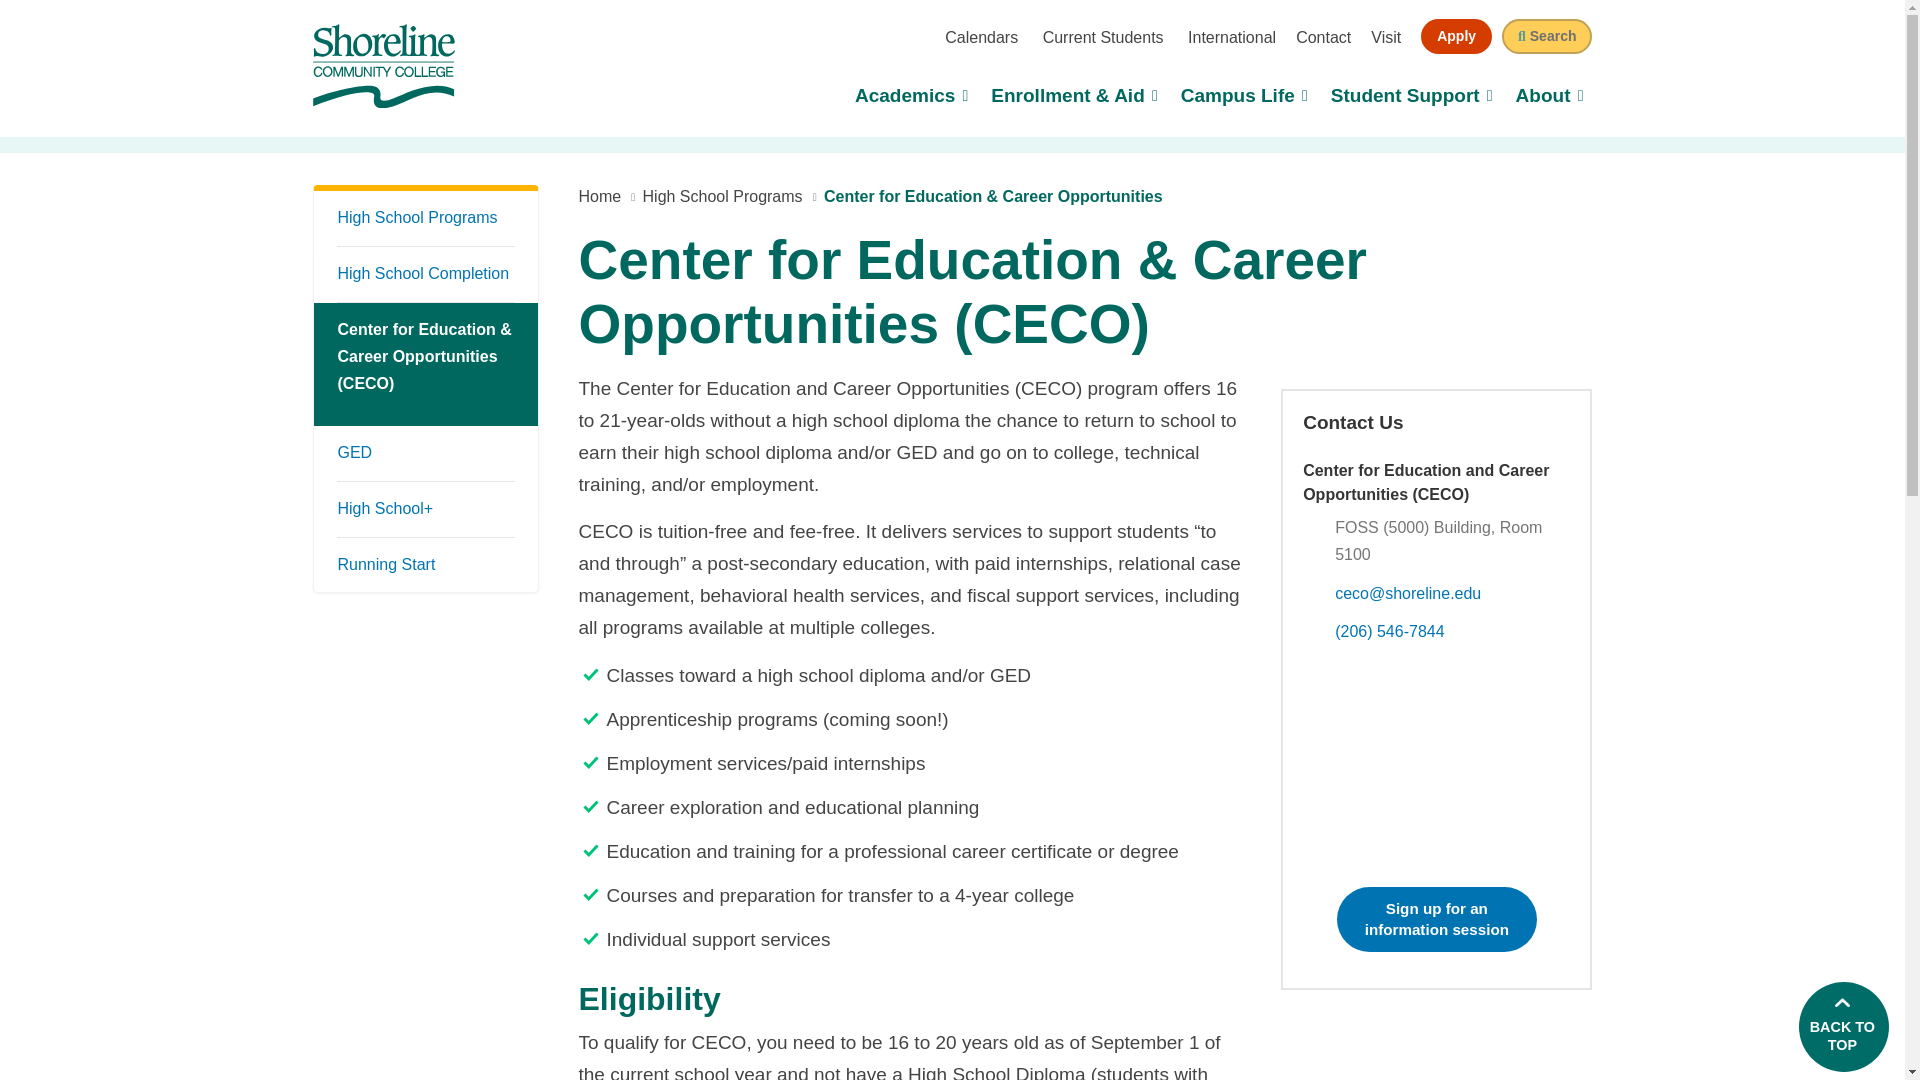  What do you see at coordinates (382, 66) in the screenshot?
I see `Calendars` at bounding box center [382, 66].